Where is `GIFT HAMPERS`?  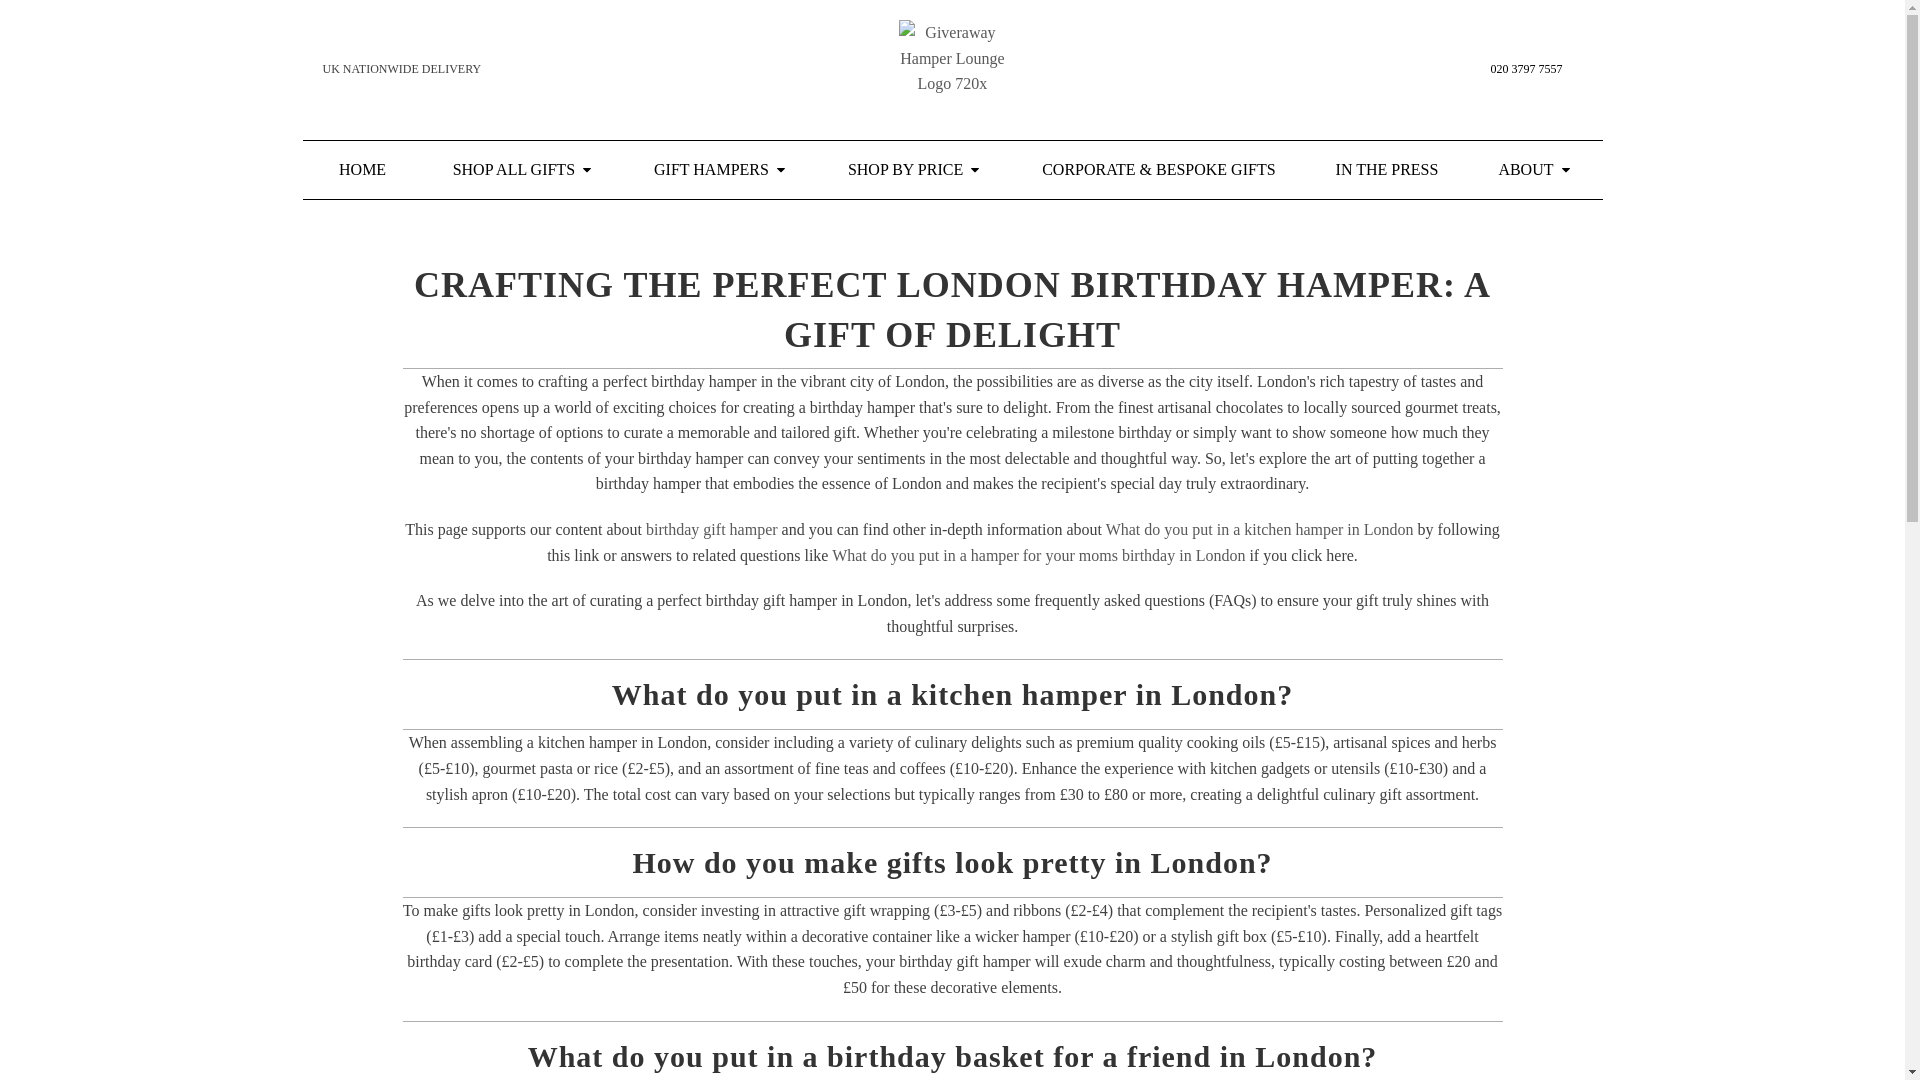
GIFT HAMPERS is located at coordinates (720, 170).